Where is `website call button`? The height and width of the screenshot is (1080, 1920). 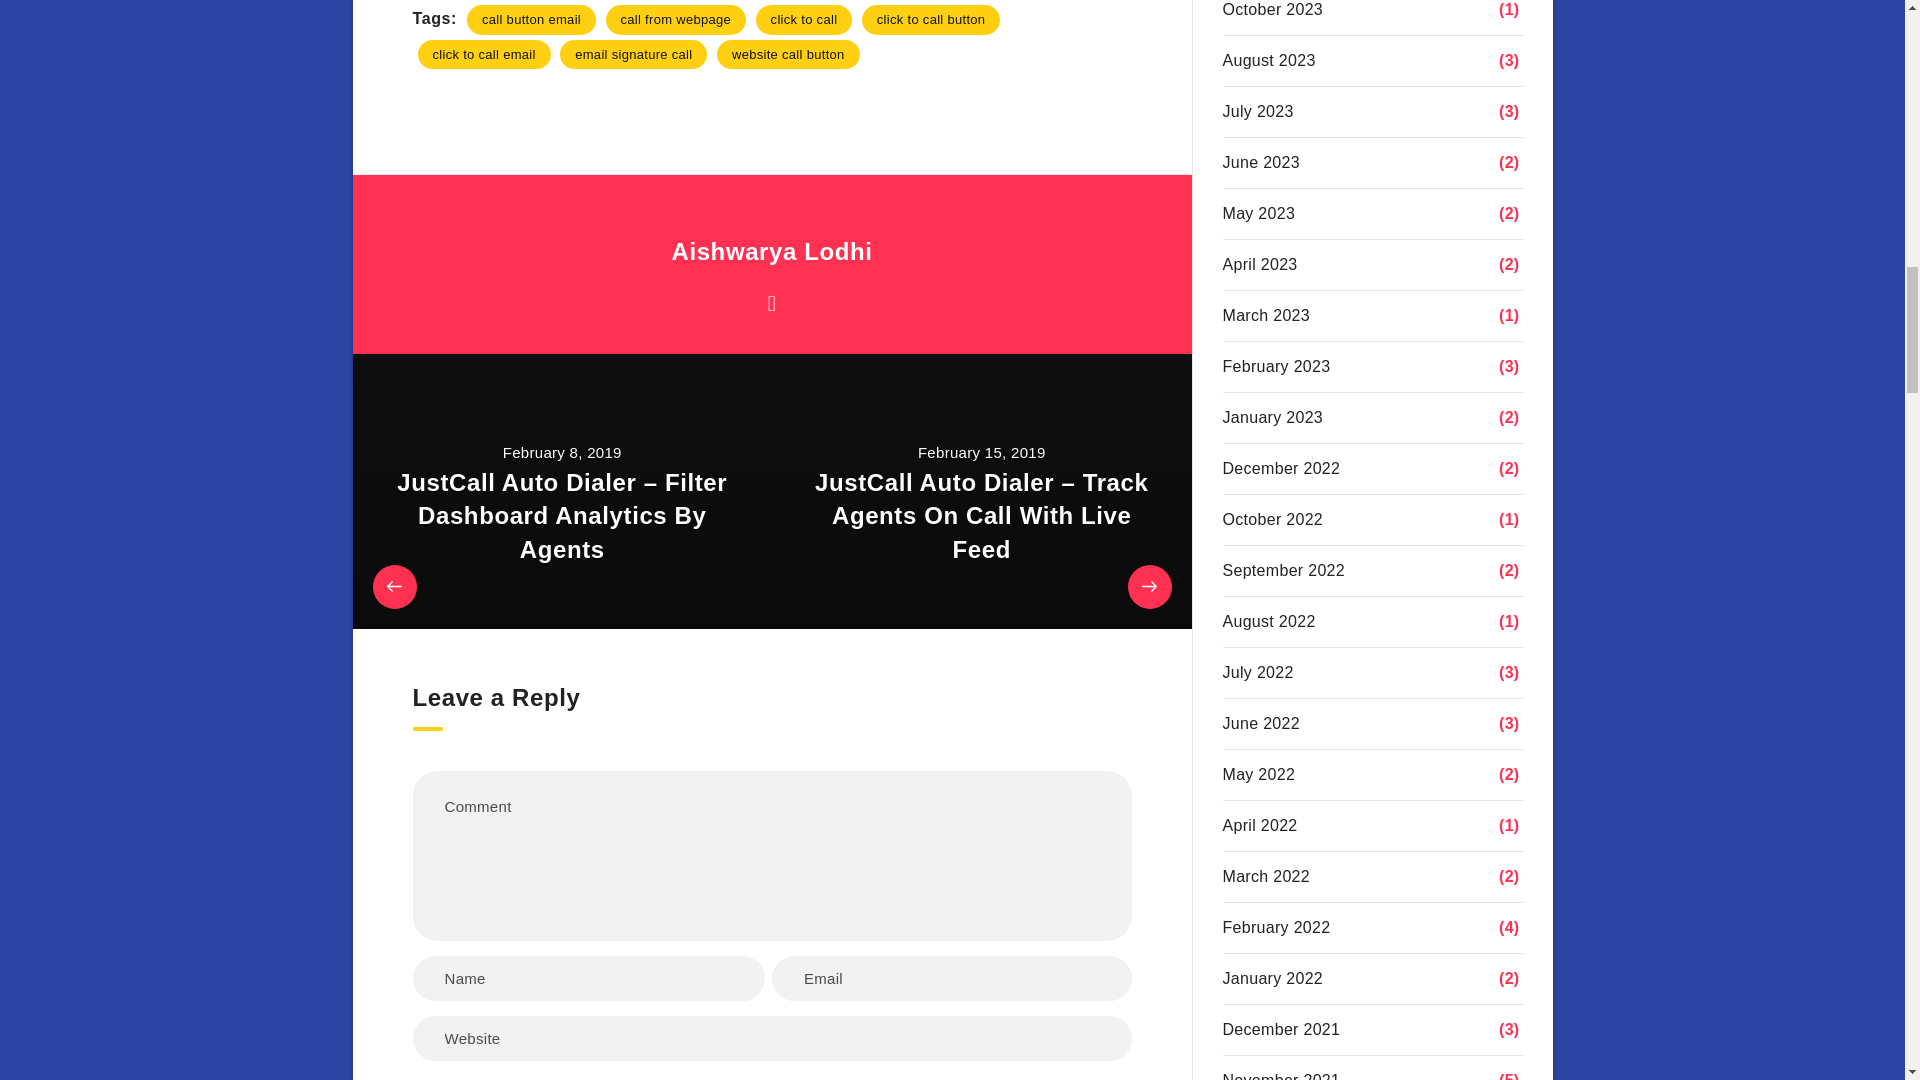
website call button is located at coordinates (788, 54).